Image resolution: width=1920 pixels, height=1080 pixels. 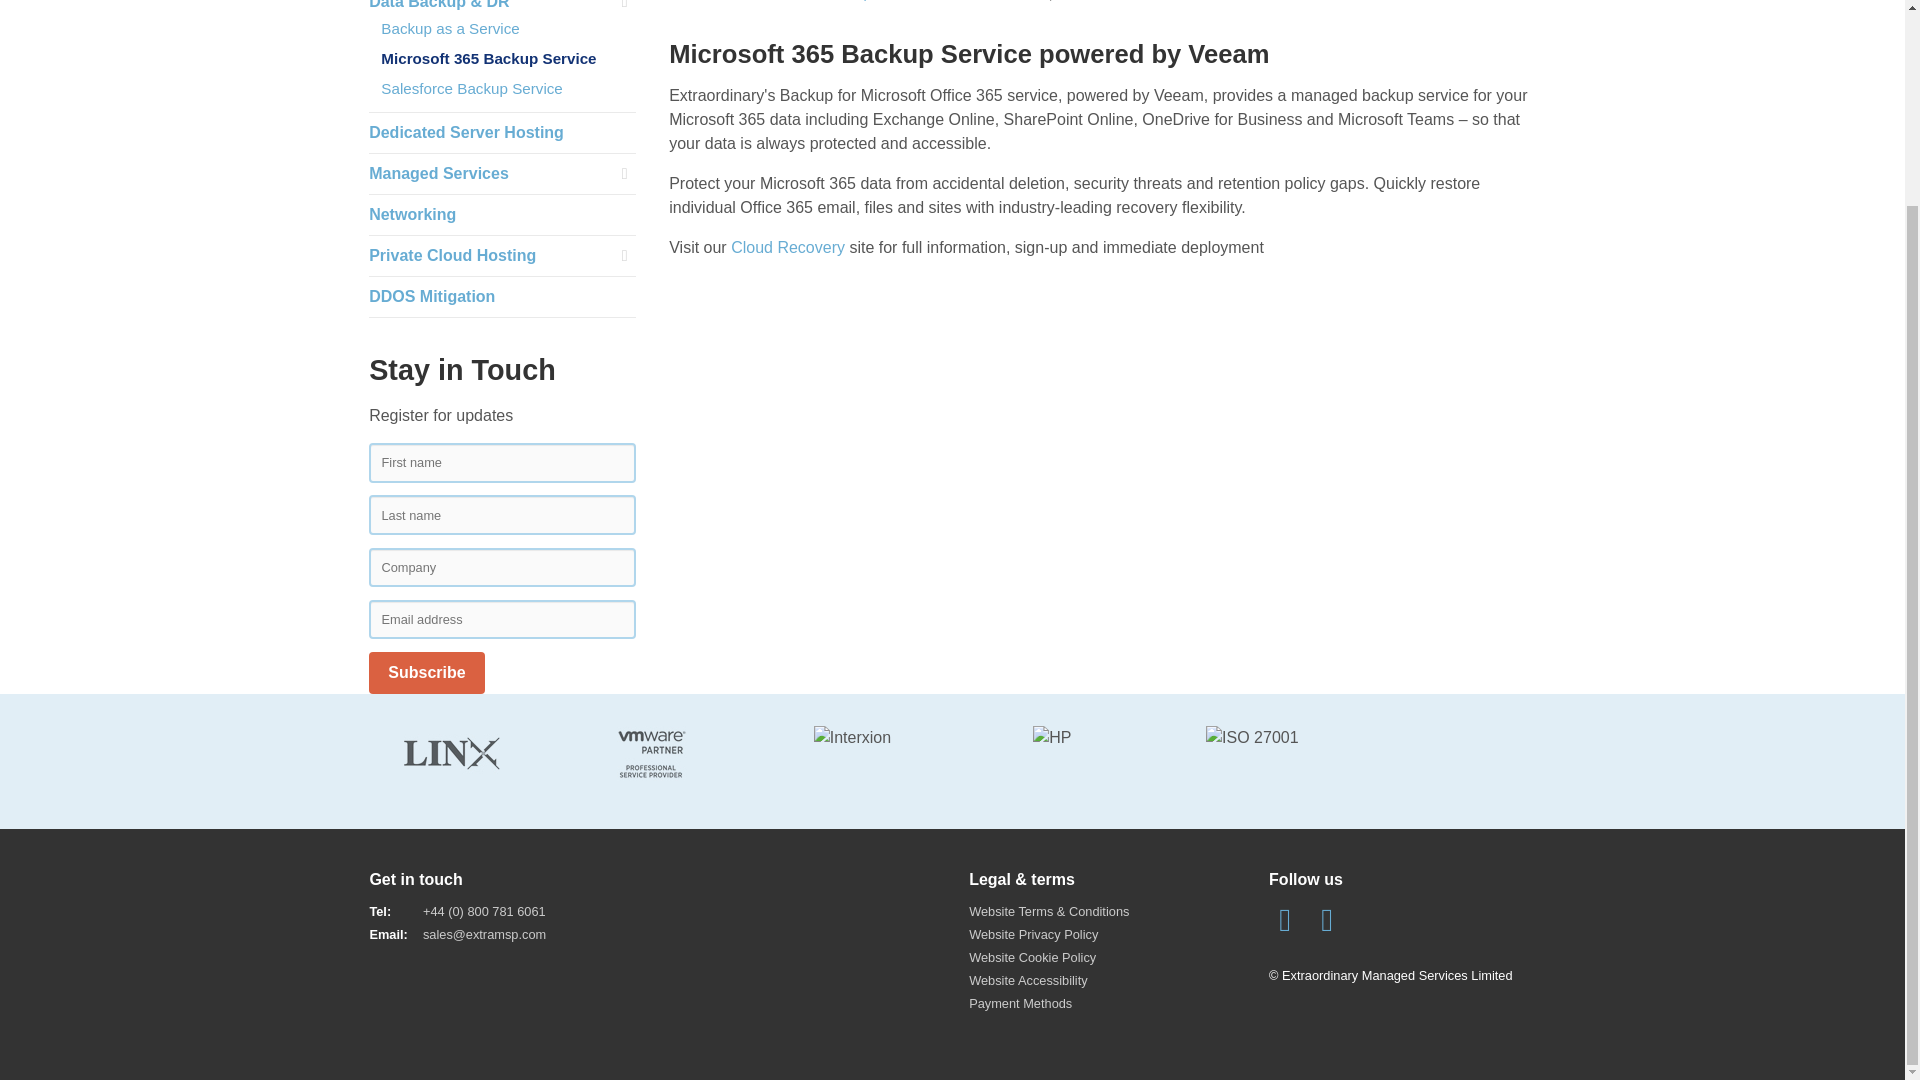 I want to click on Microsoft 365 Backup Service, so click(x=488, y=58).